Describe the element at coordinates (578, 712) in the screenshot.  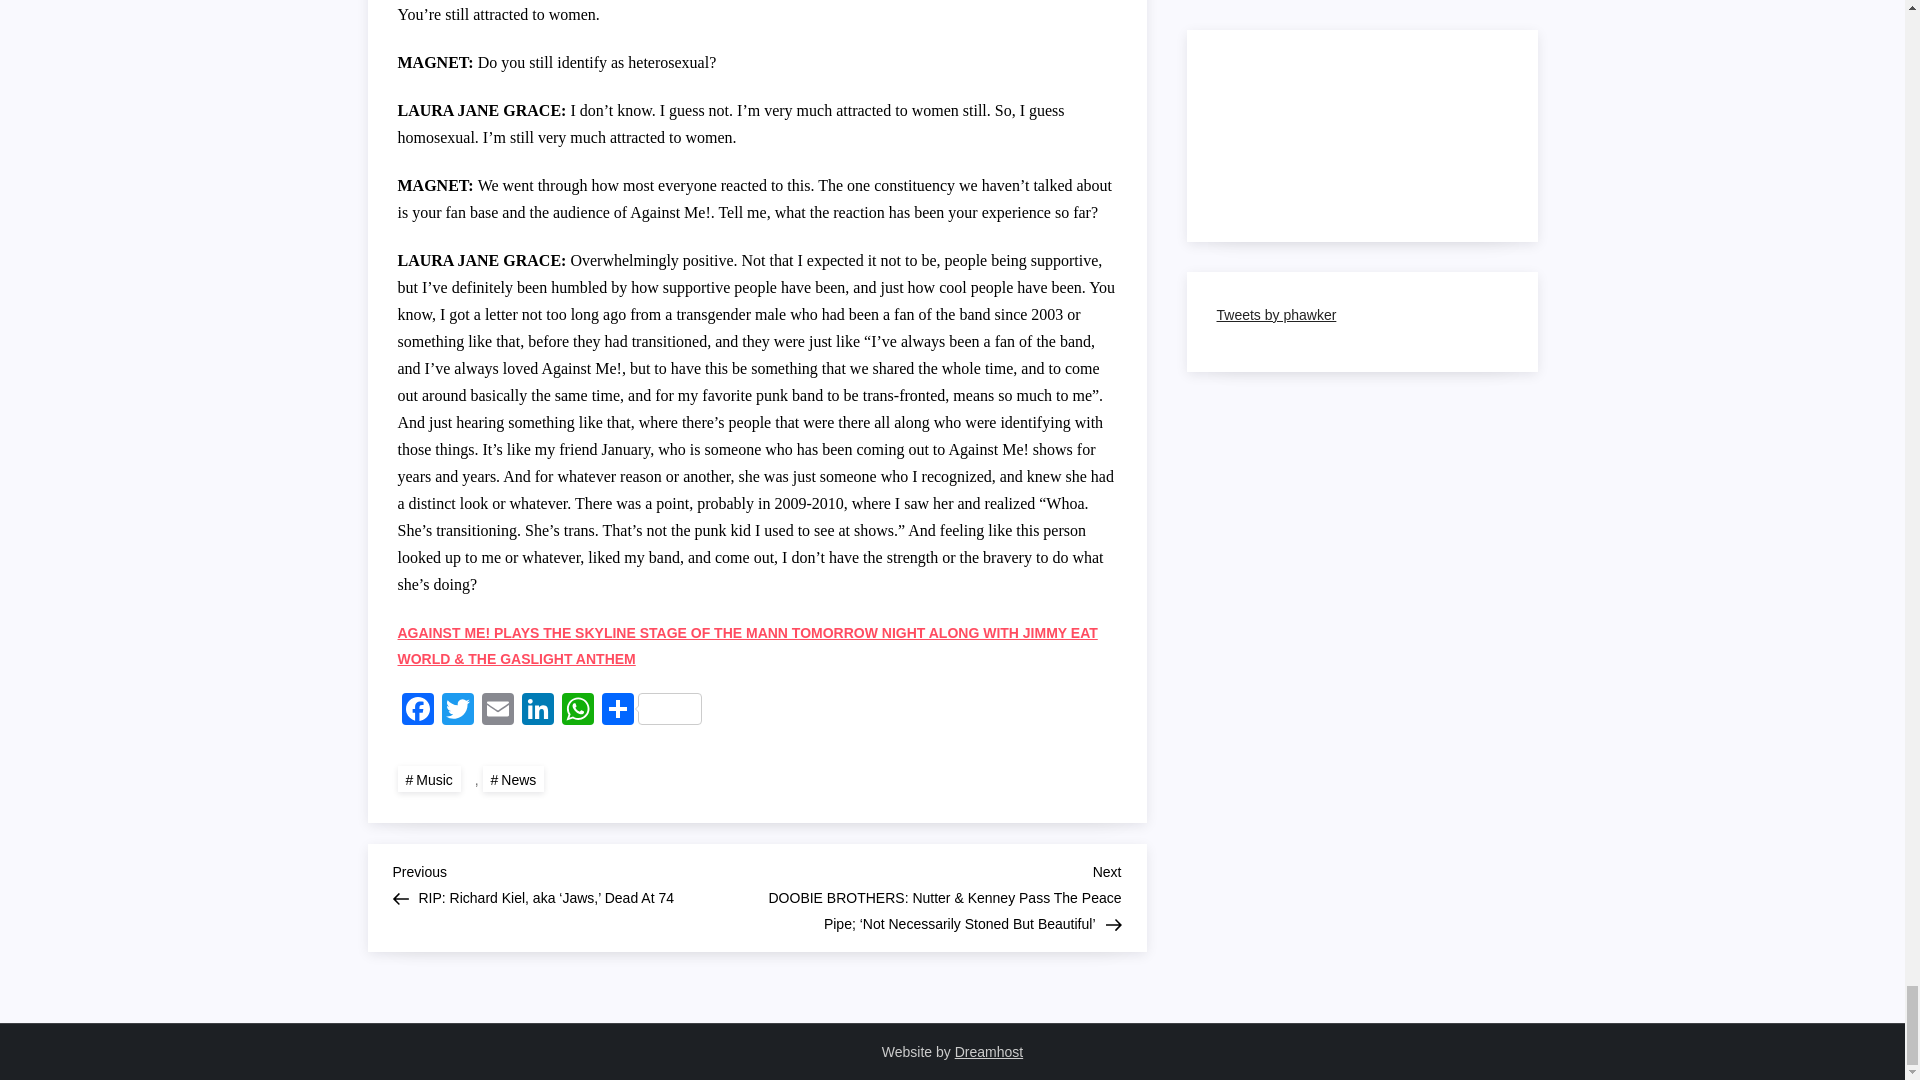
I see `WhatsApp` at that location.